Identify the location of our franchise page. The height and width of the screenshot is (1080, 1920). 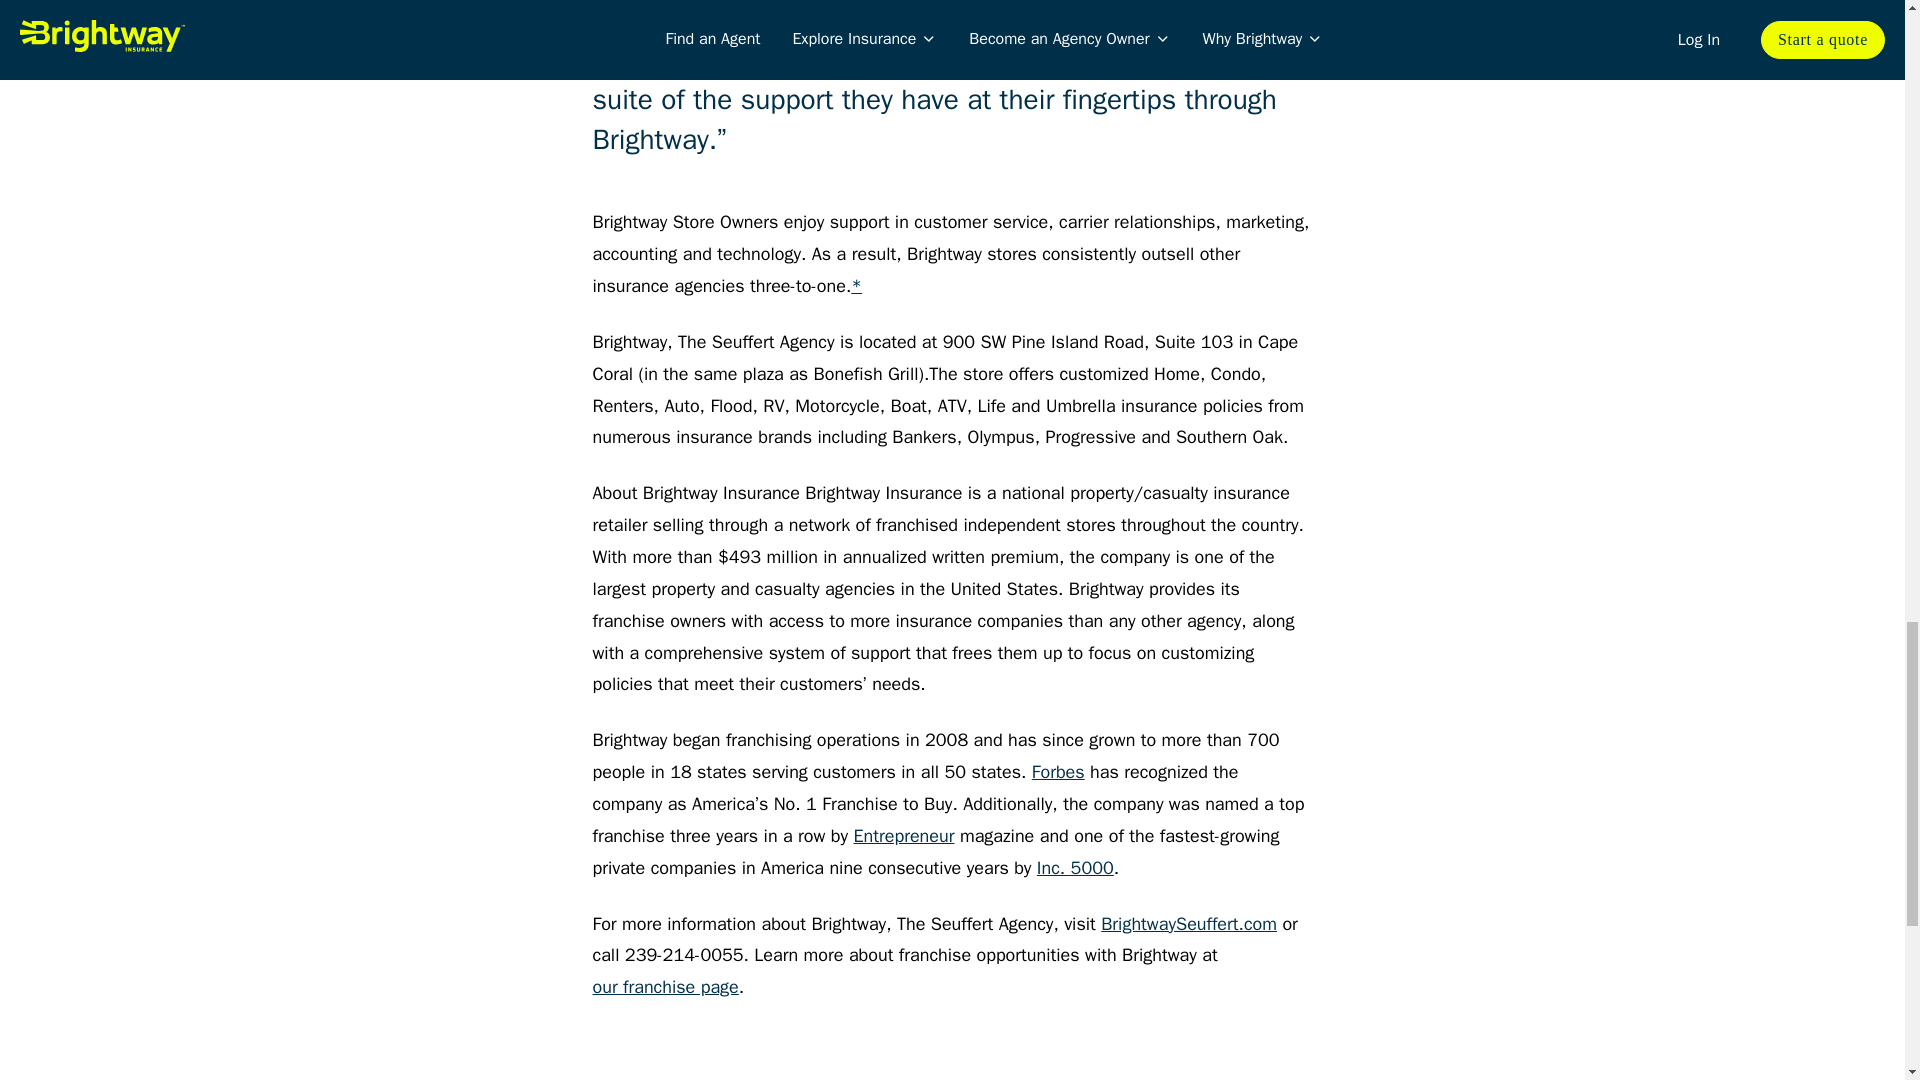
(664, 988).